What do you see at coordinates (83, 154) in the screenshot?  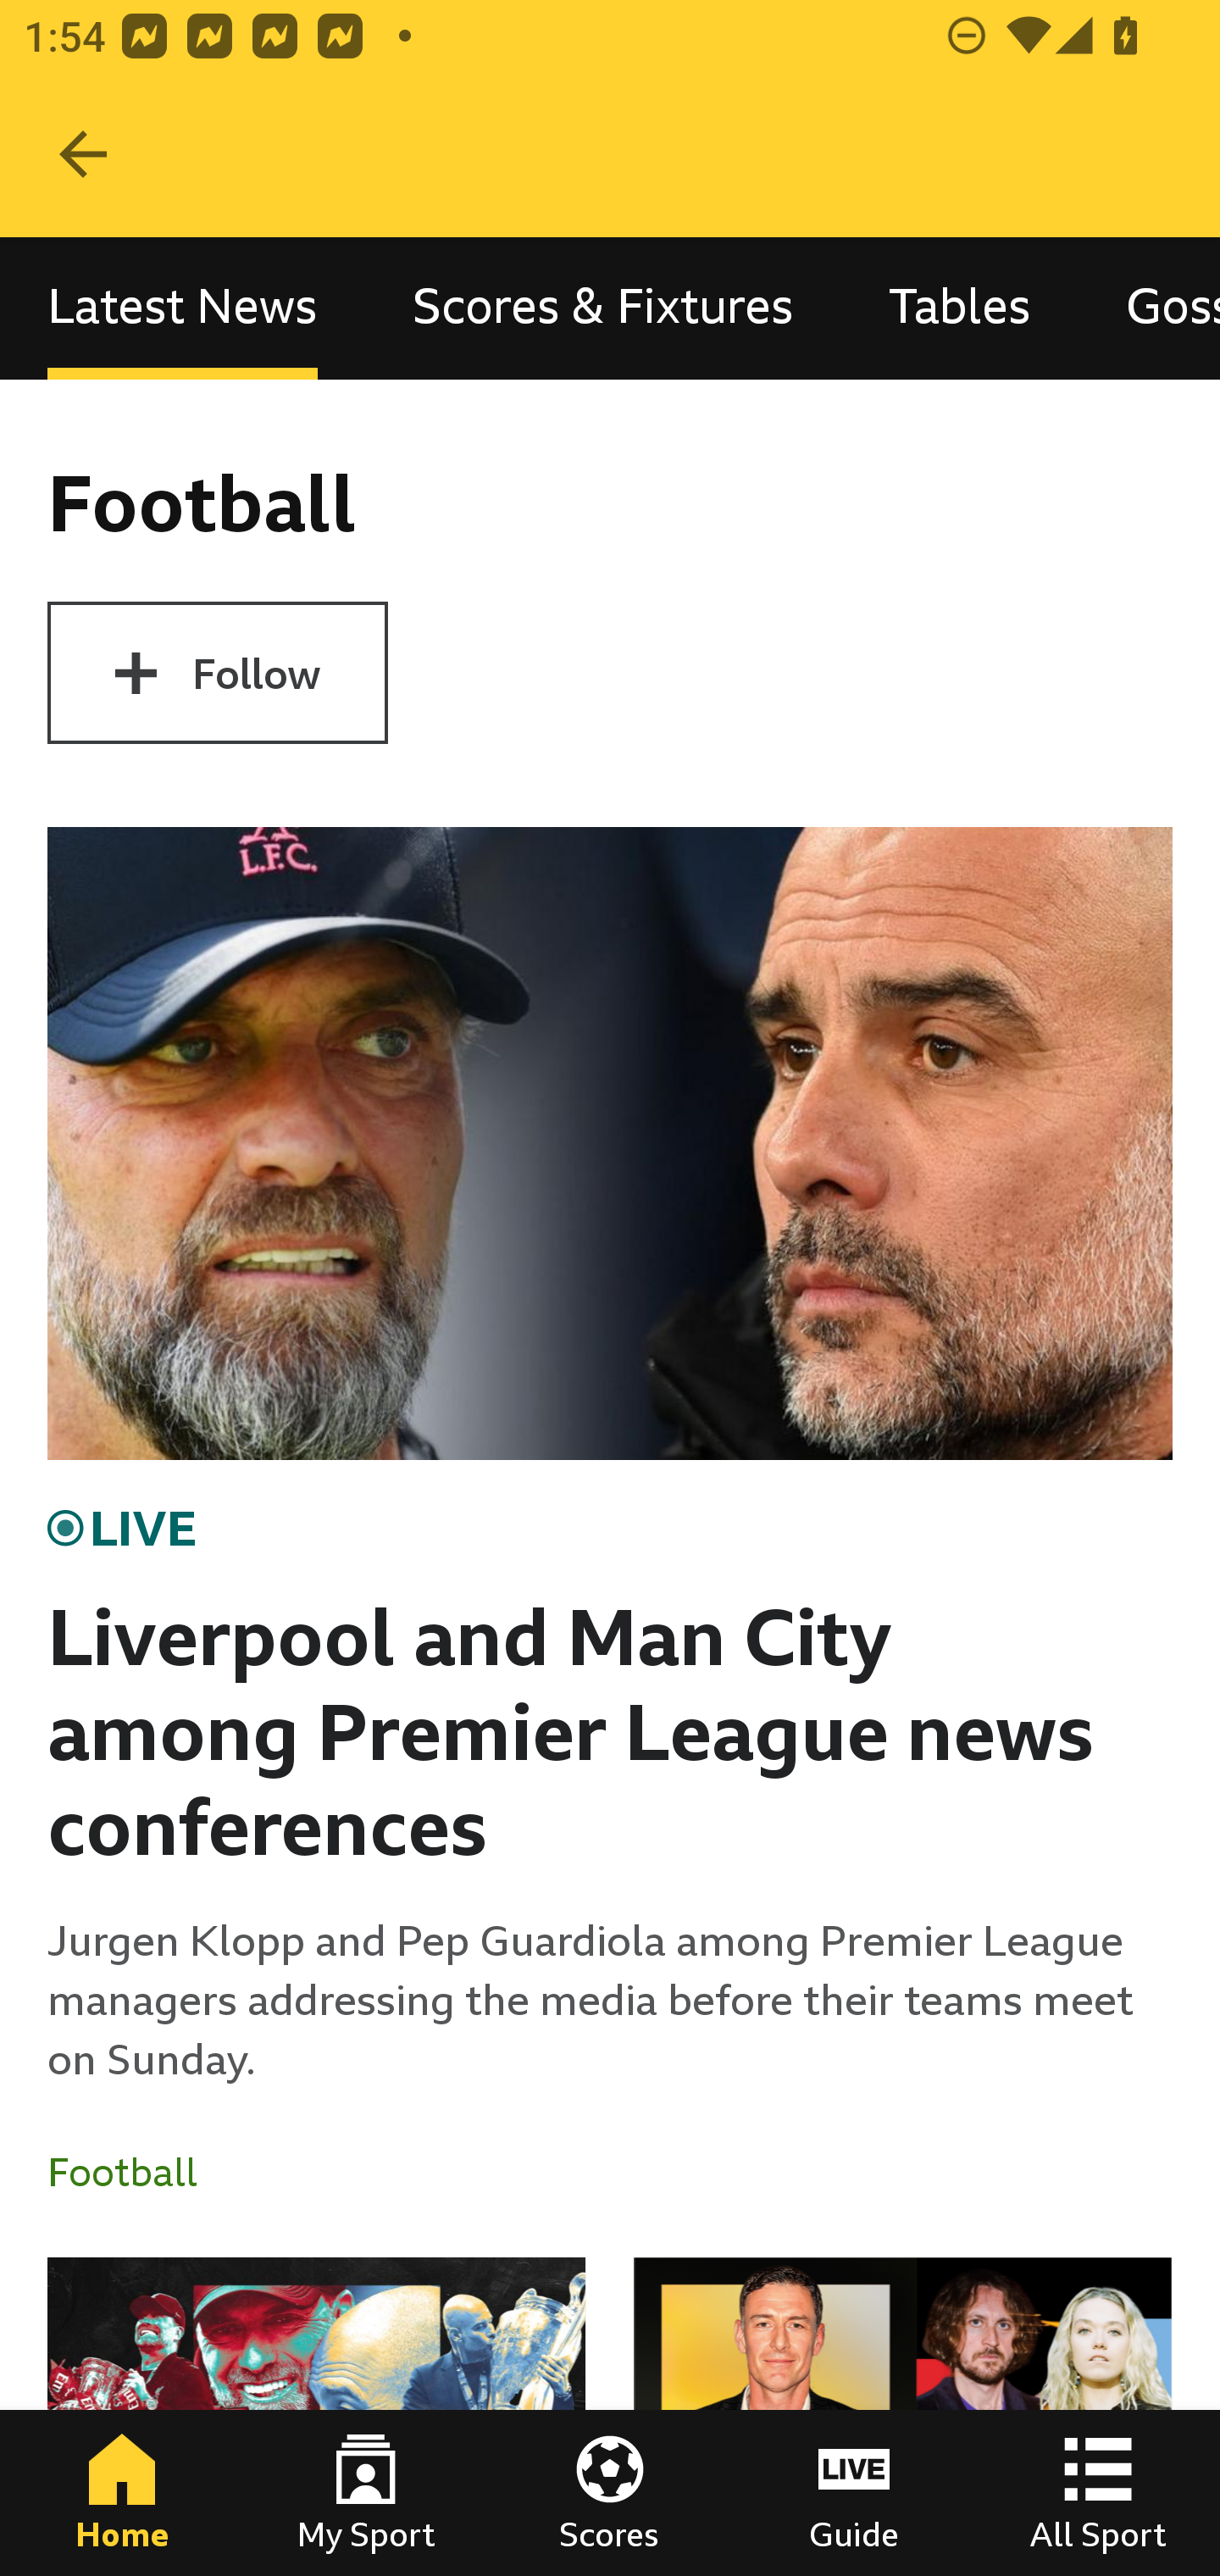 I see `Navigate up` at bounding box center [83, 154].